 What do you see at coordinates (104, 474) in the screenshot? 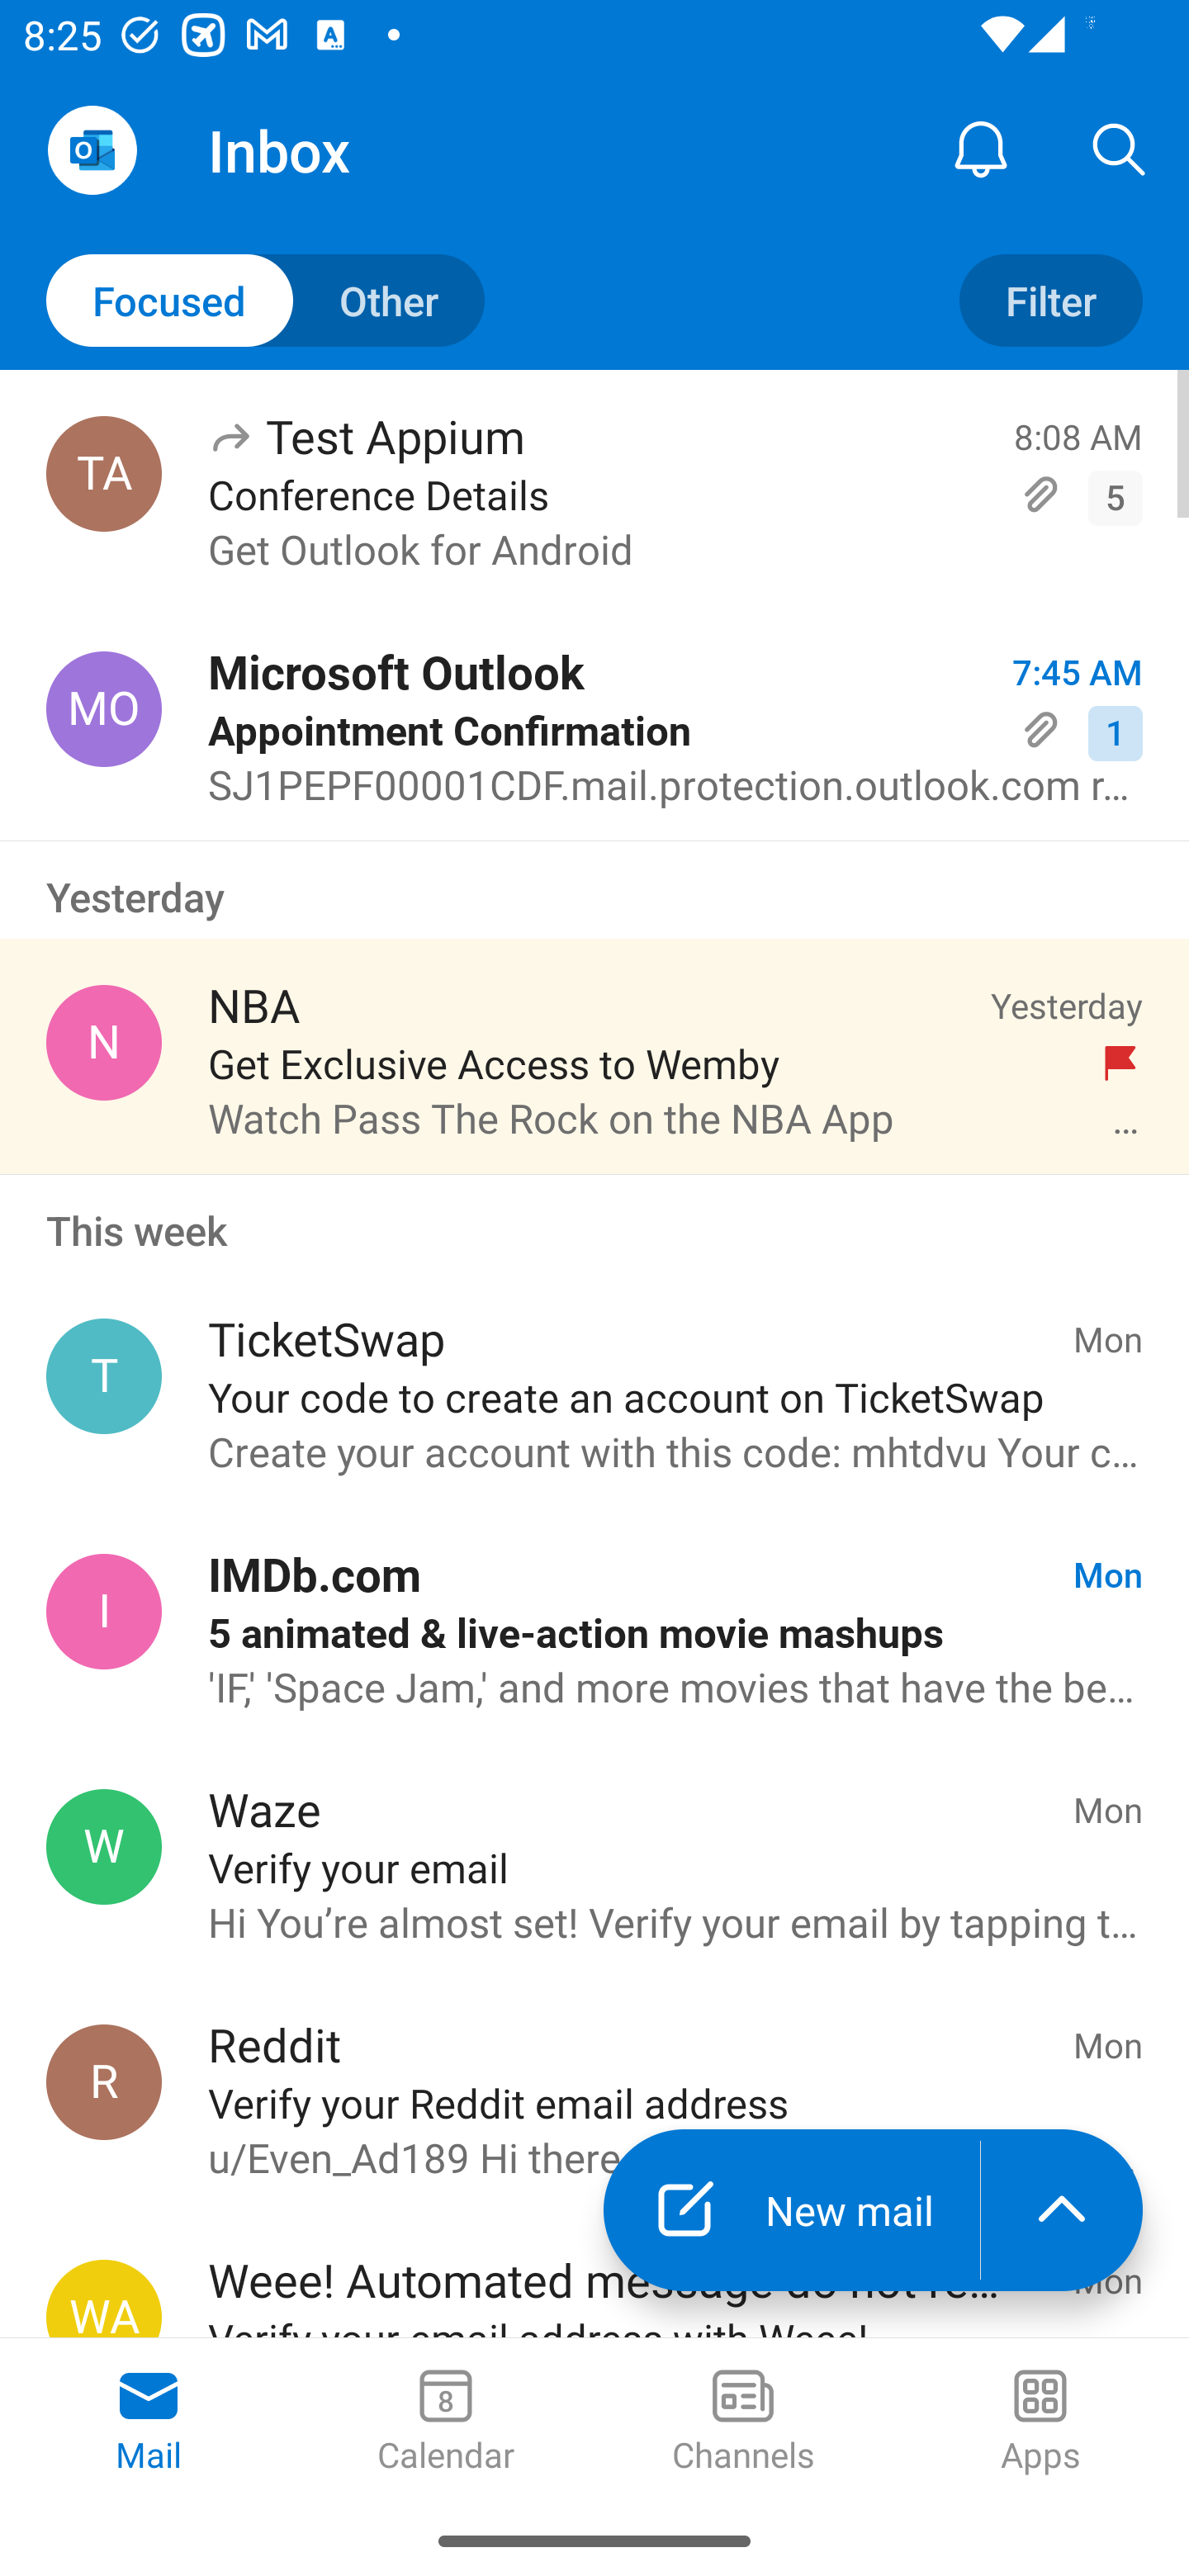
I see `Test Appium, testappium002@outlook.com` at bounding box center [104, 474].